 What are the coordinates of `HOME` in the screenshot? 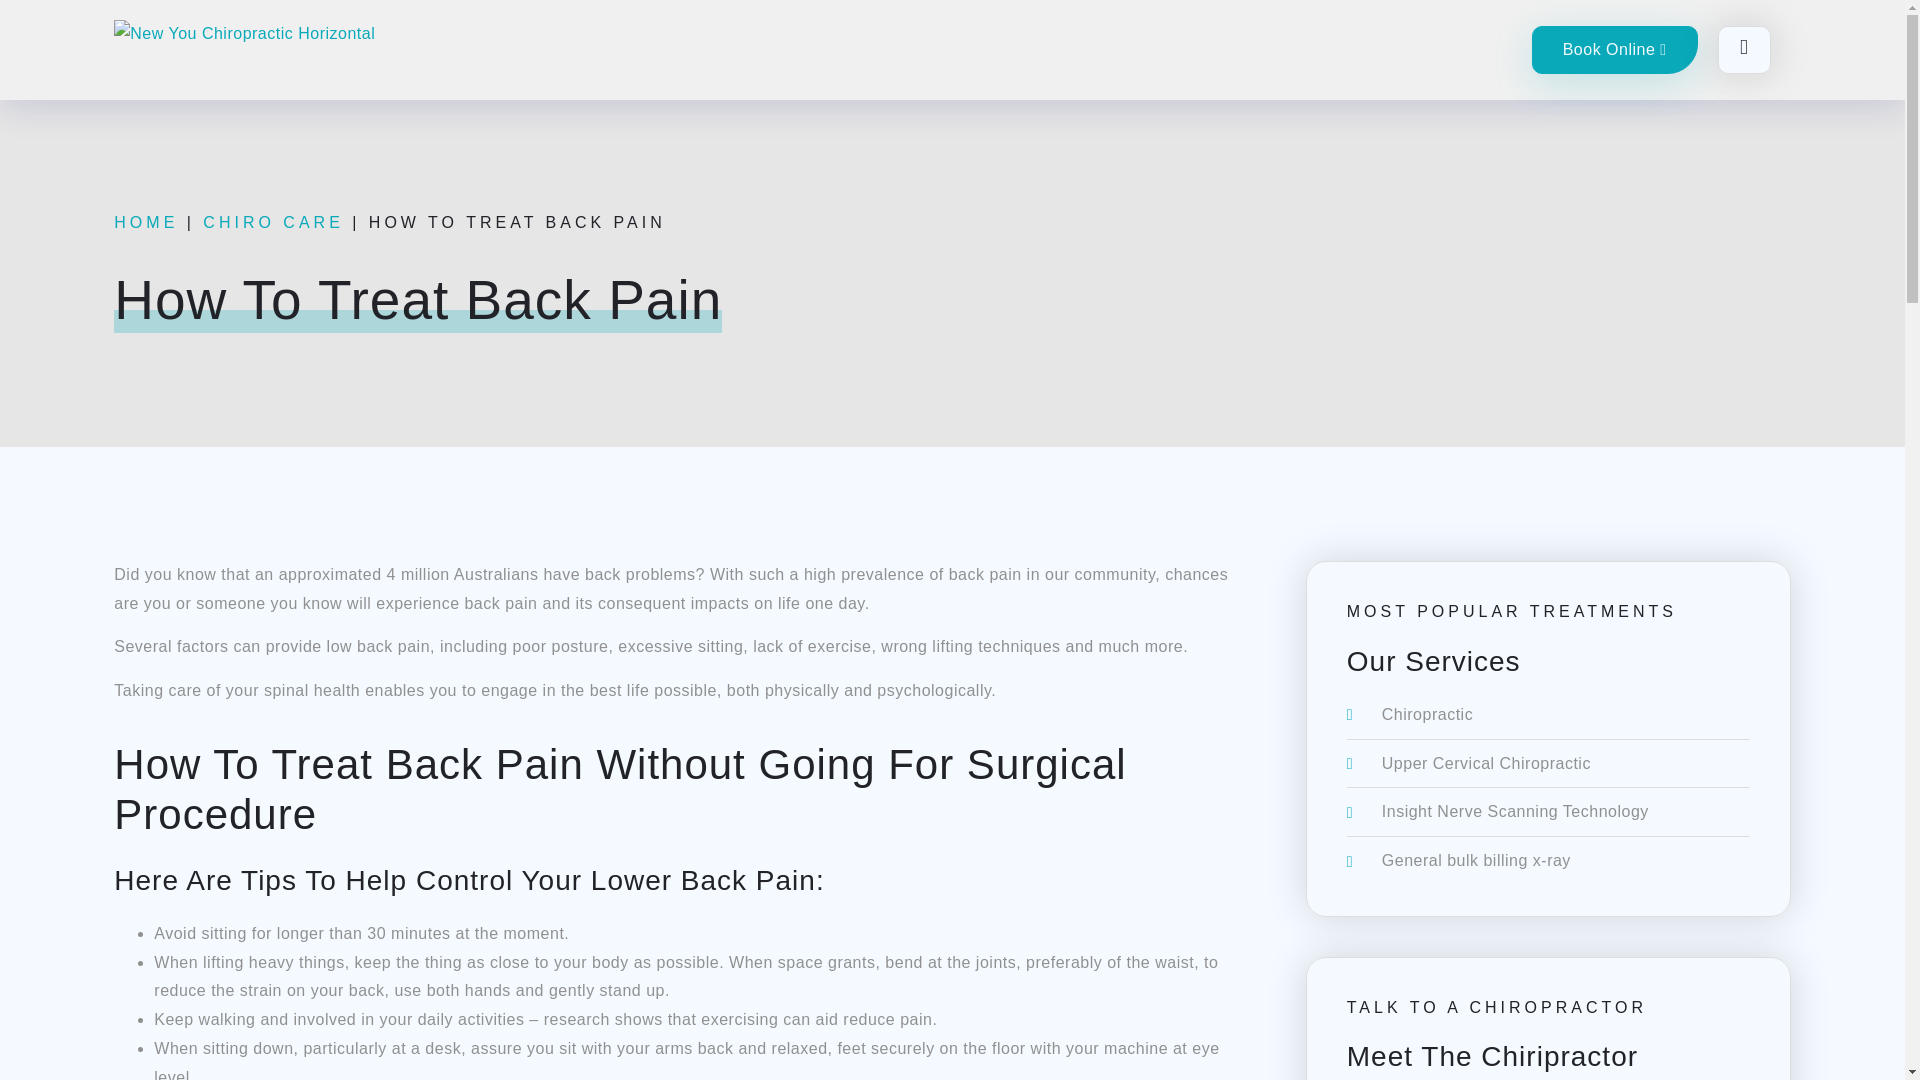 It's located at (146, 222).